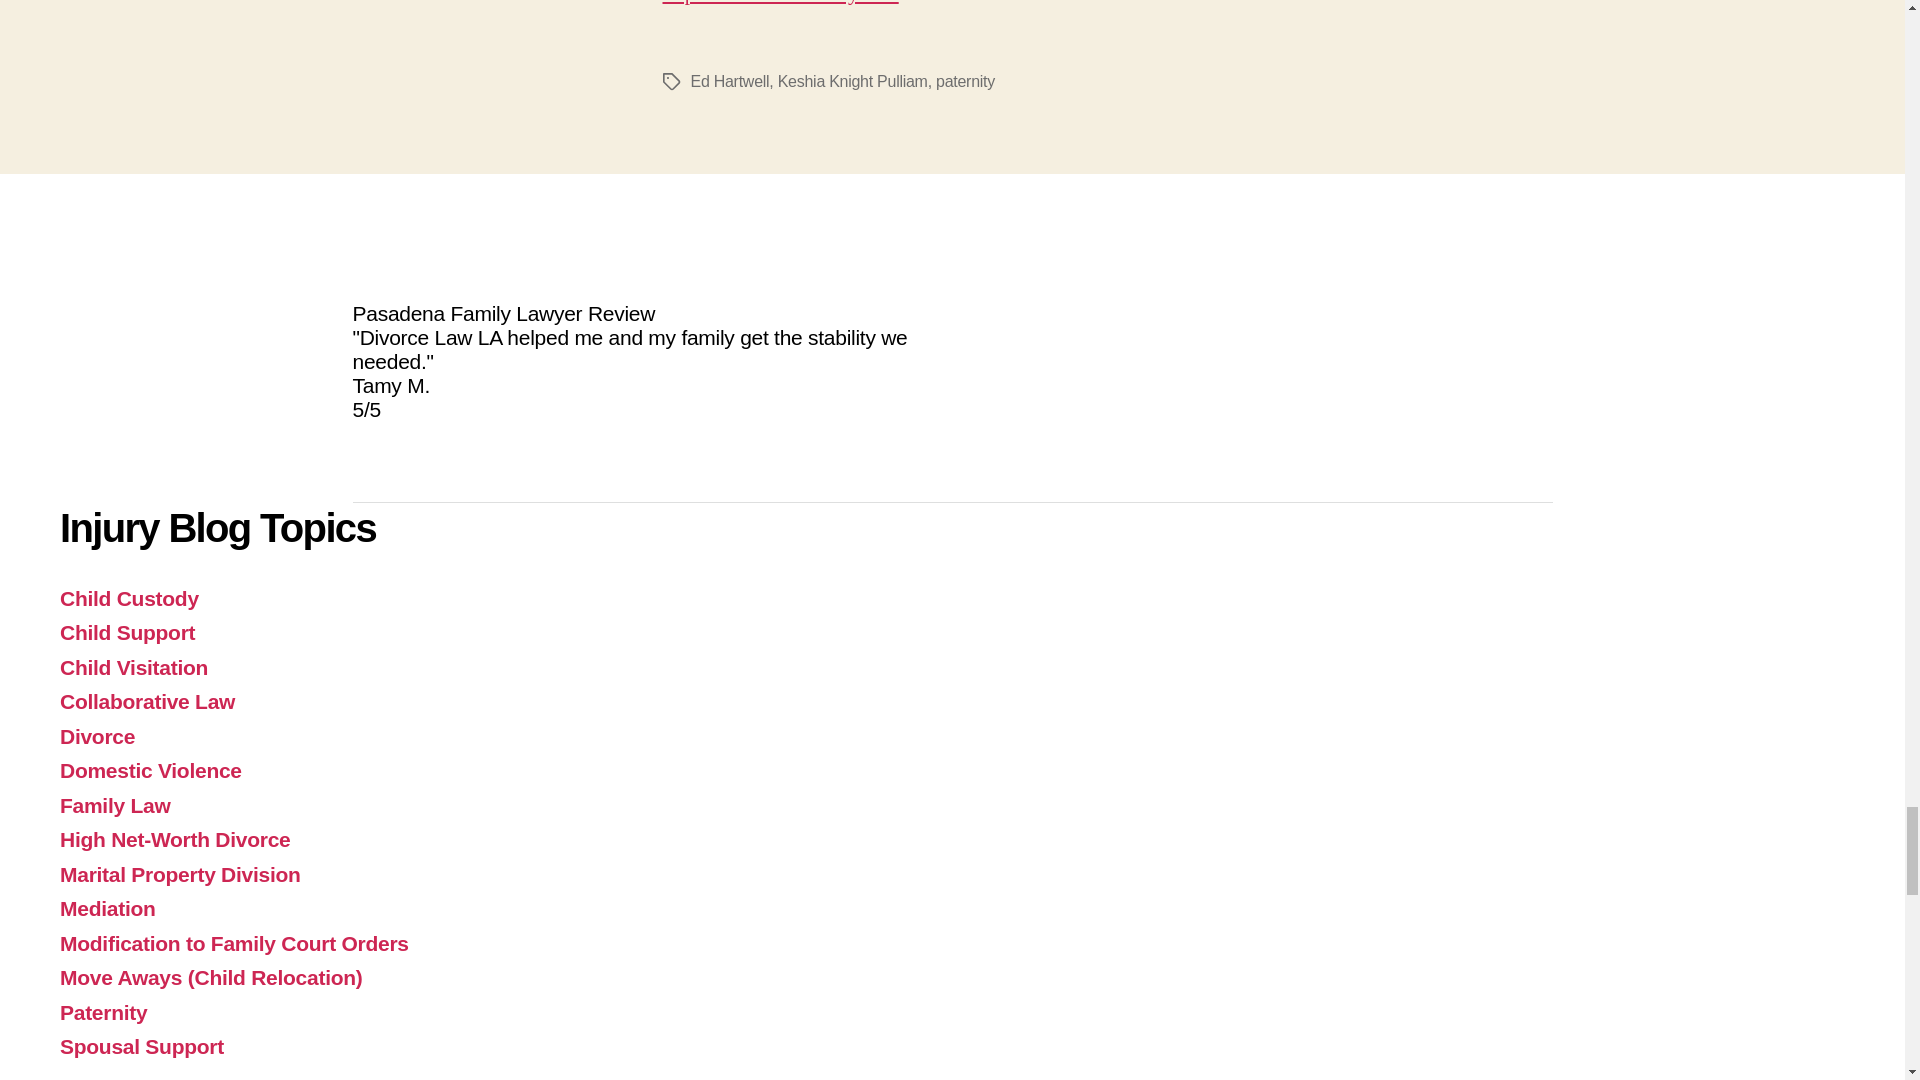 This screenshot has width=1920, height=1080. What do you see at coordinates (729, 81) in the screenshot?
I see `Ed Hartwell` at bounding box center [729, 81].